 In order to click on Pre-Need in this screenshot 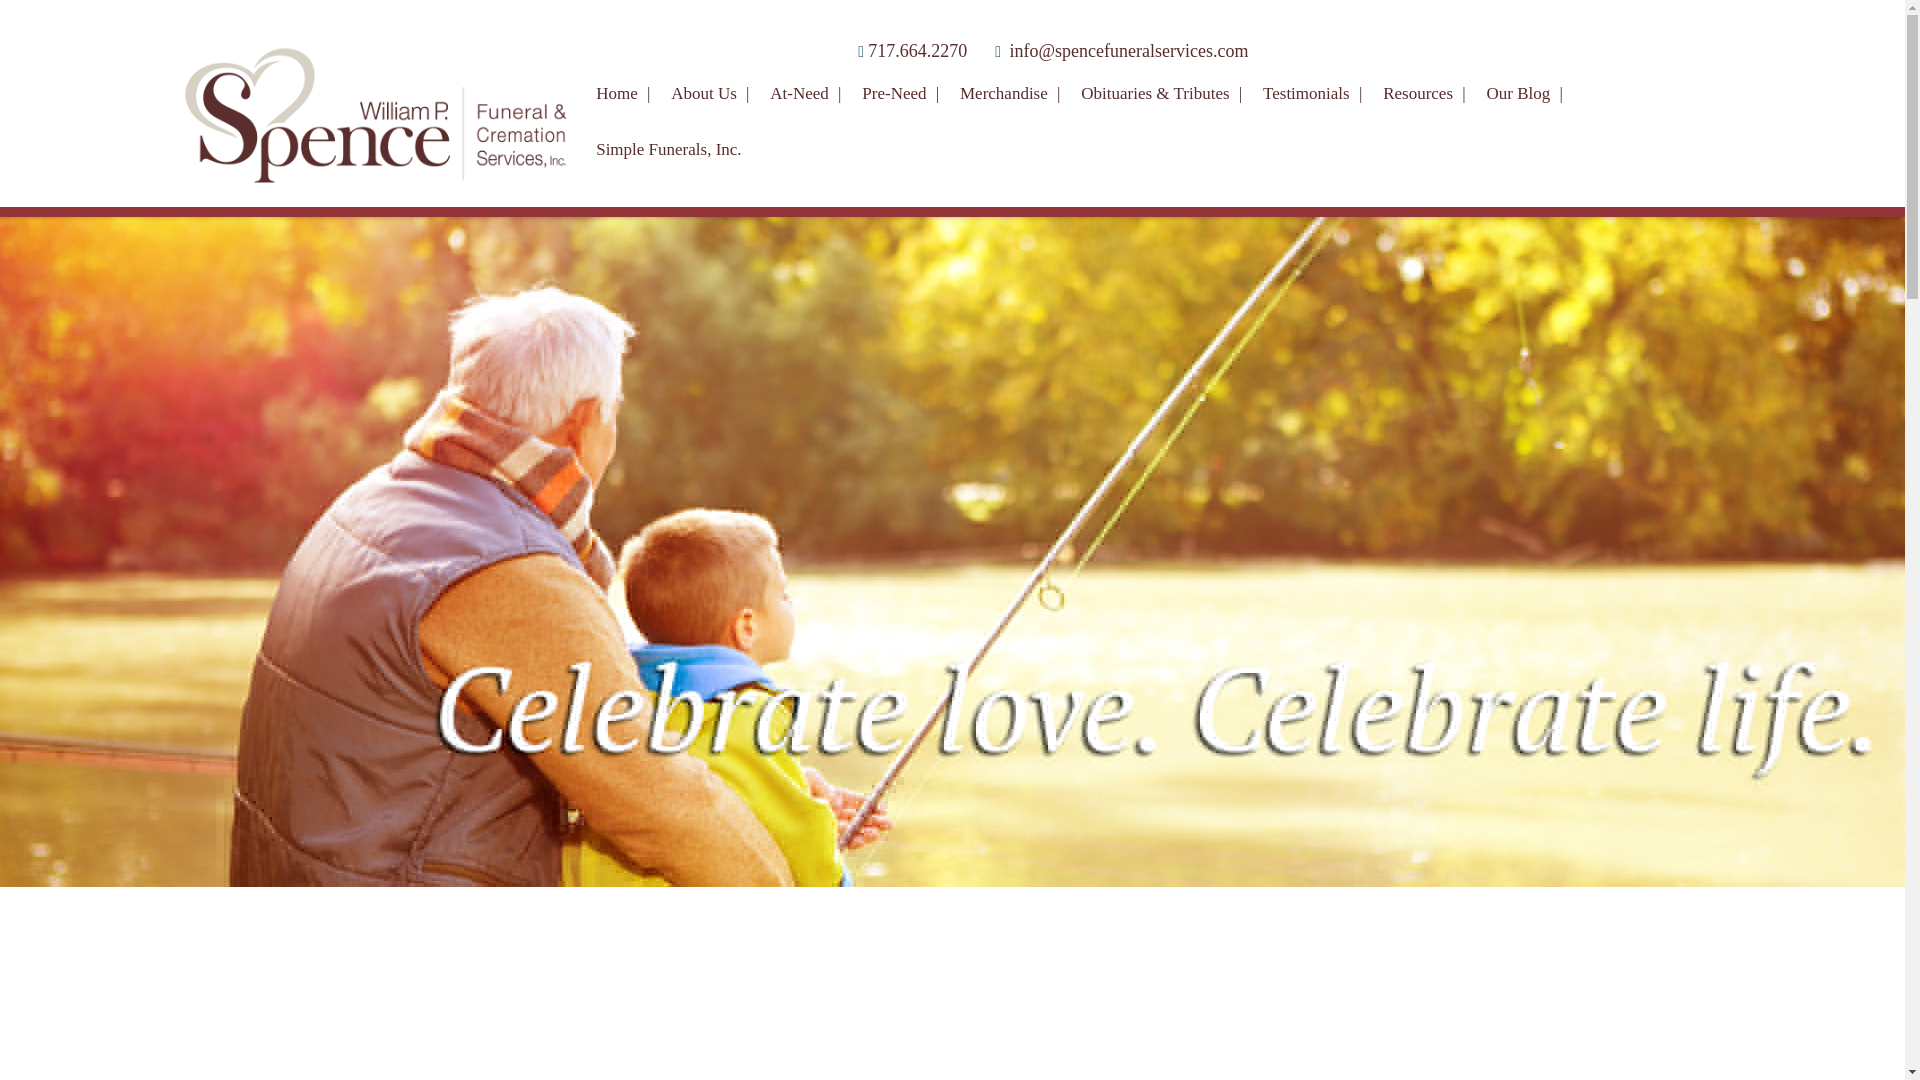, I will do `click(903, 86)`.